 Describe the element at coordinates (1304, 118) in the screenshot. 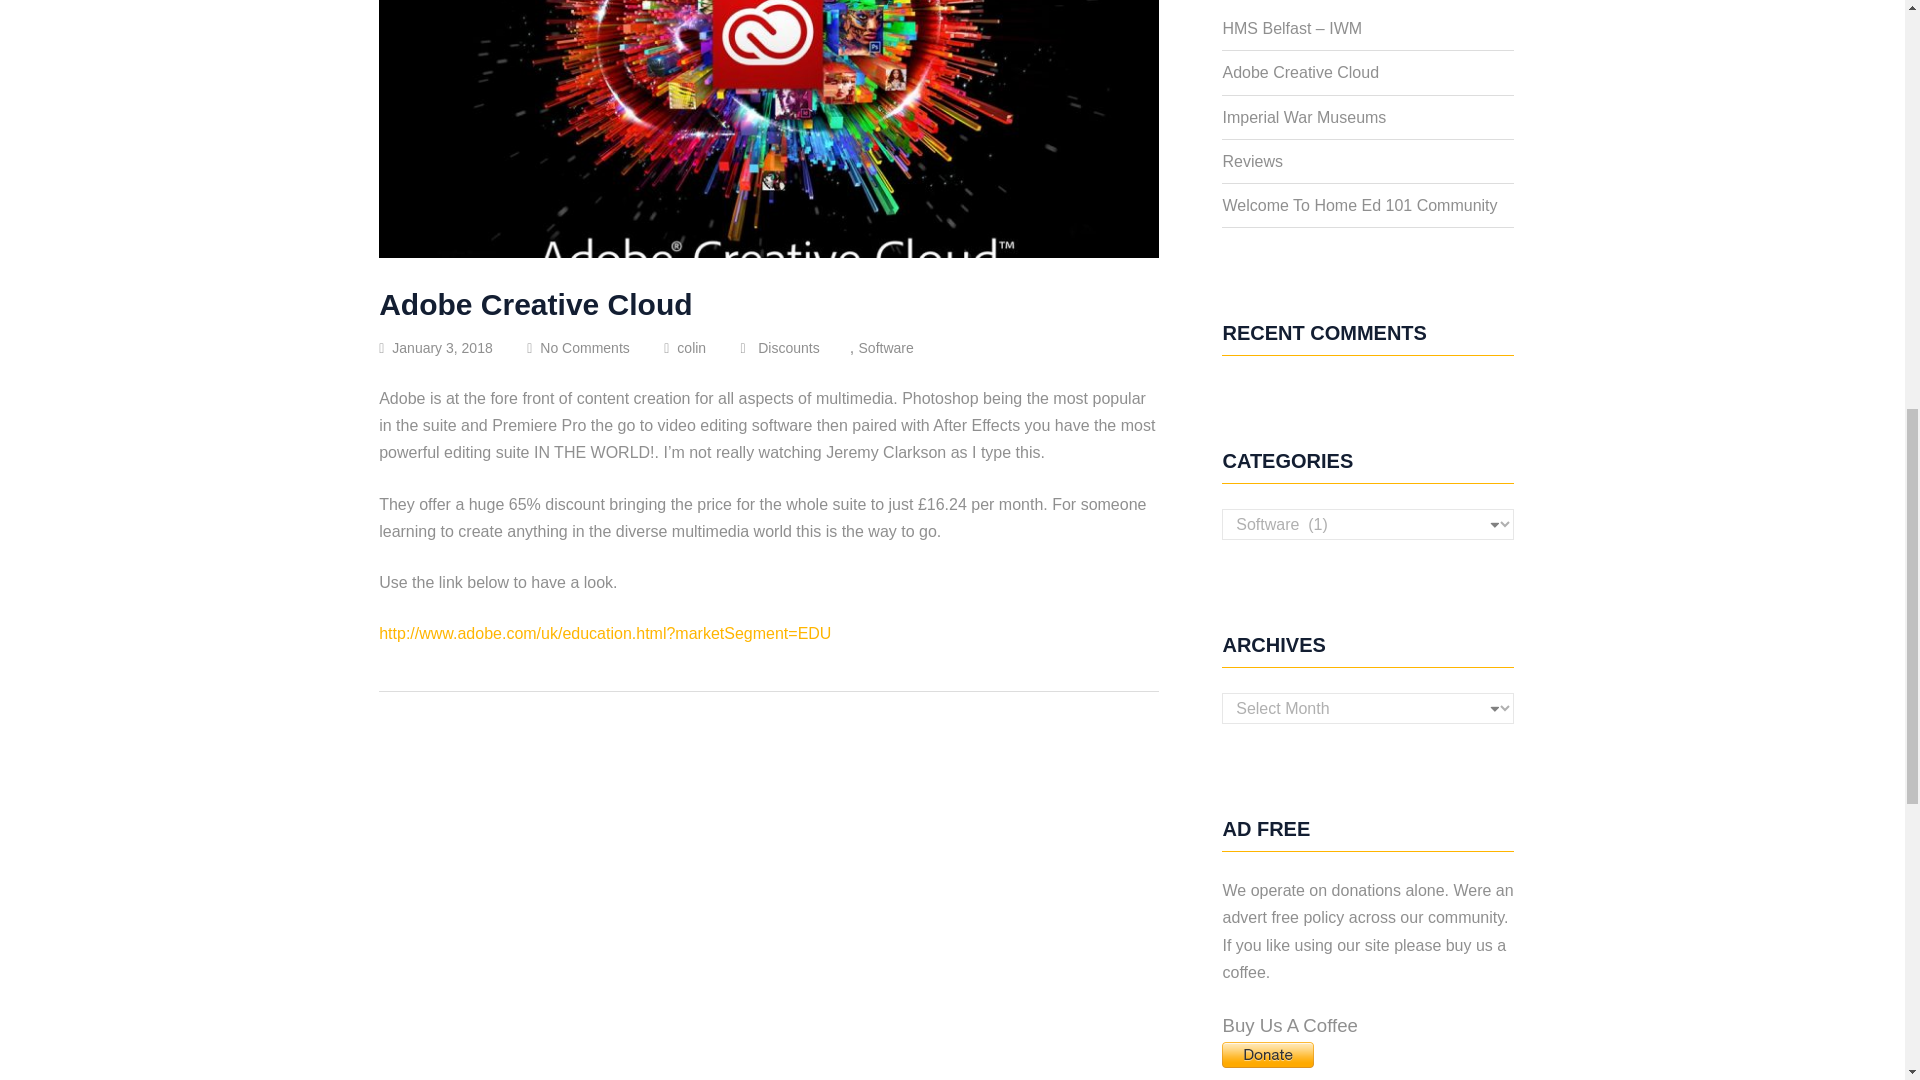

I see `Imperial War Museums` at that location.